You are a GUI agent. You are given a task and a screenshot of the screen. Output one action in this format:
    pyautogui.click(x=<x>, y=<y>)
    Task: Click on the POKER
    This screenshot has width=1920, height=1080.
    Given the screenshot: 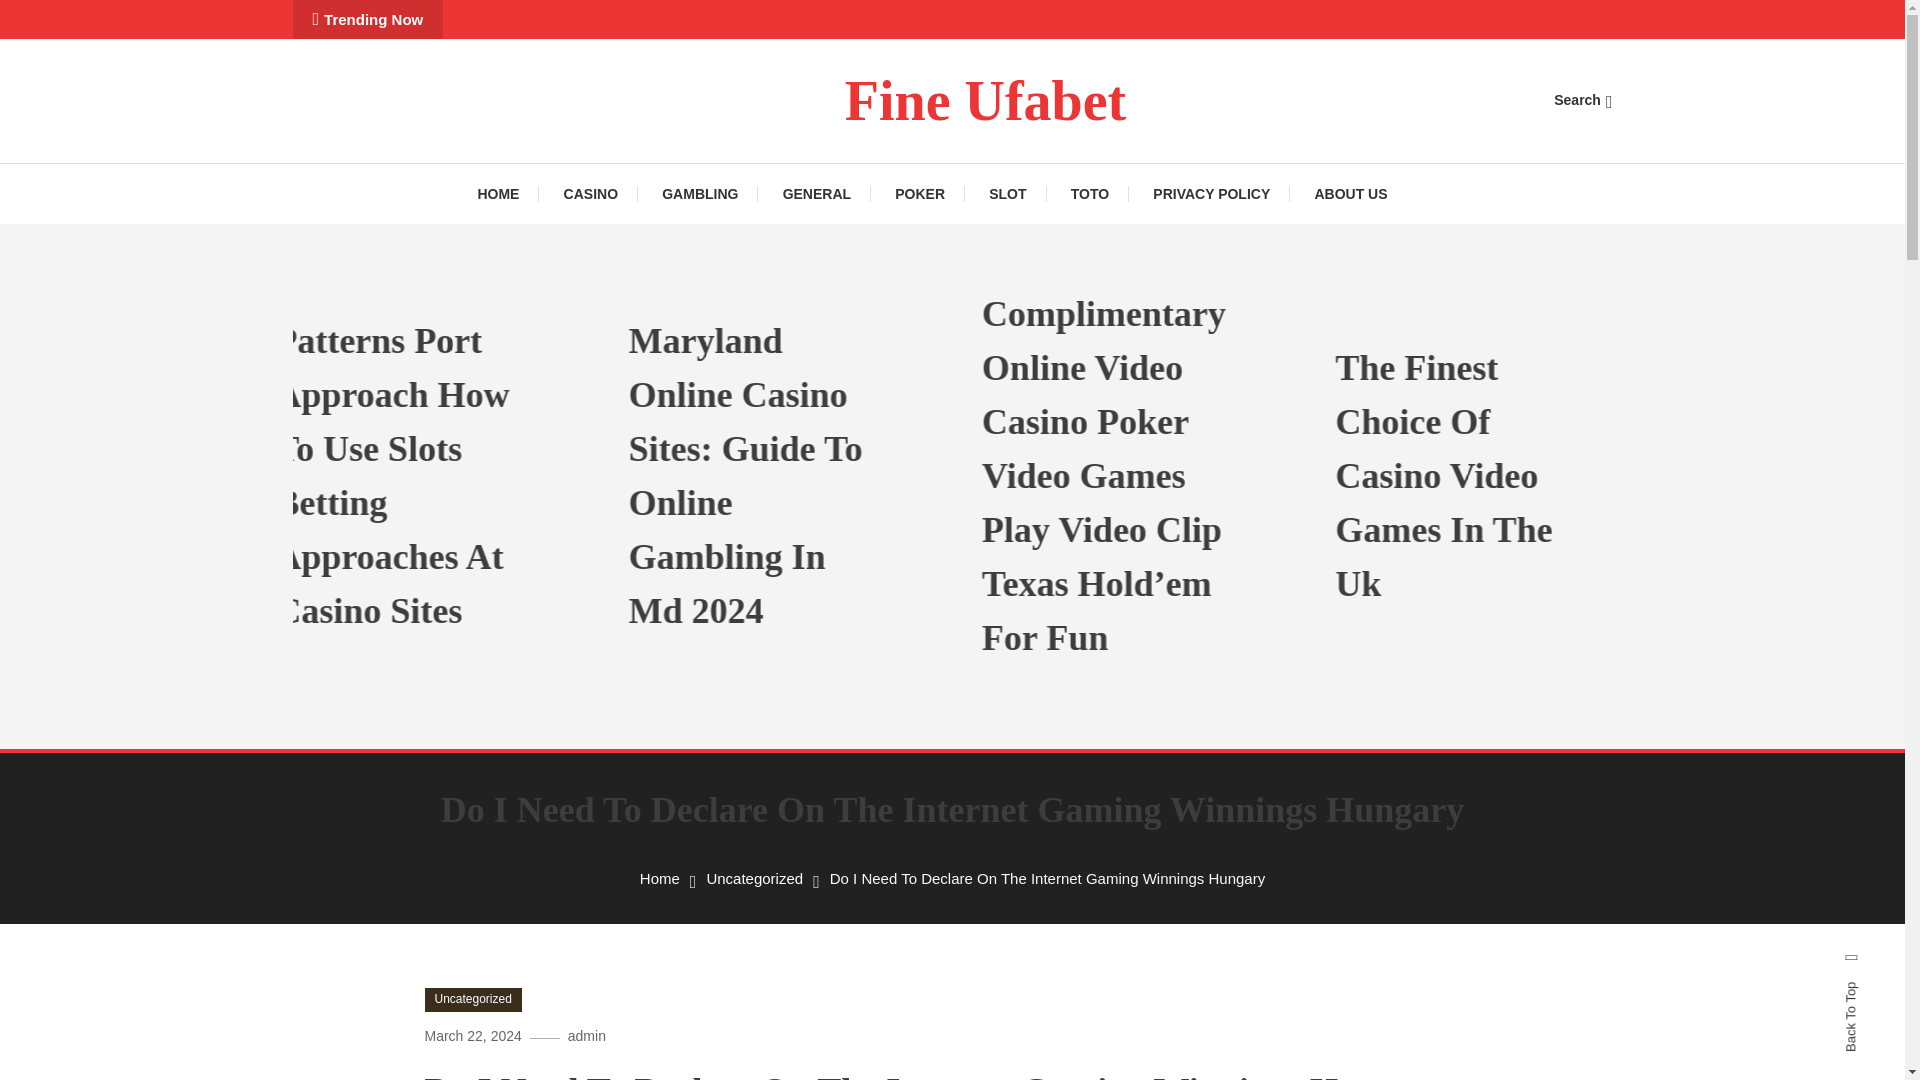 What is the action you would take?
    pyautogui.click(x=920, y=194)
    